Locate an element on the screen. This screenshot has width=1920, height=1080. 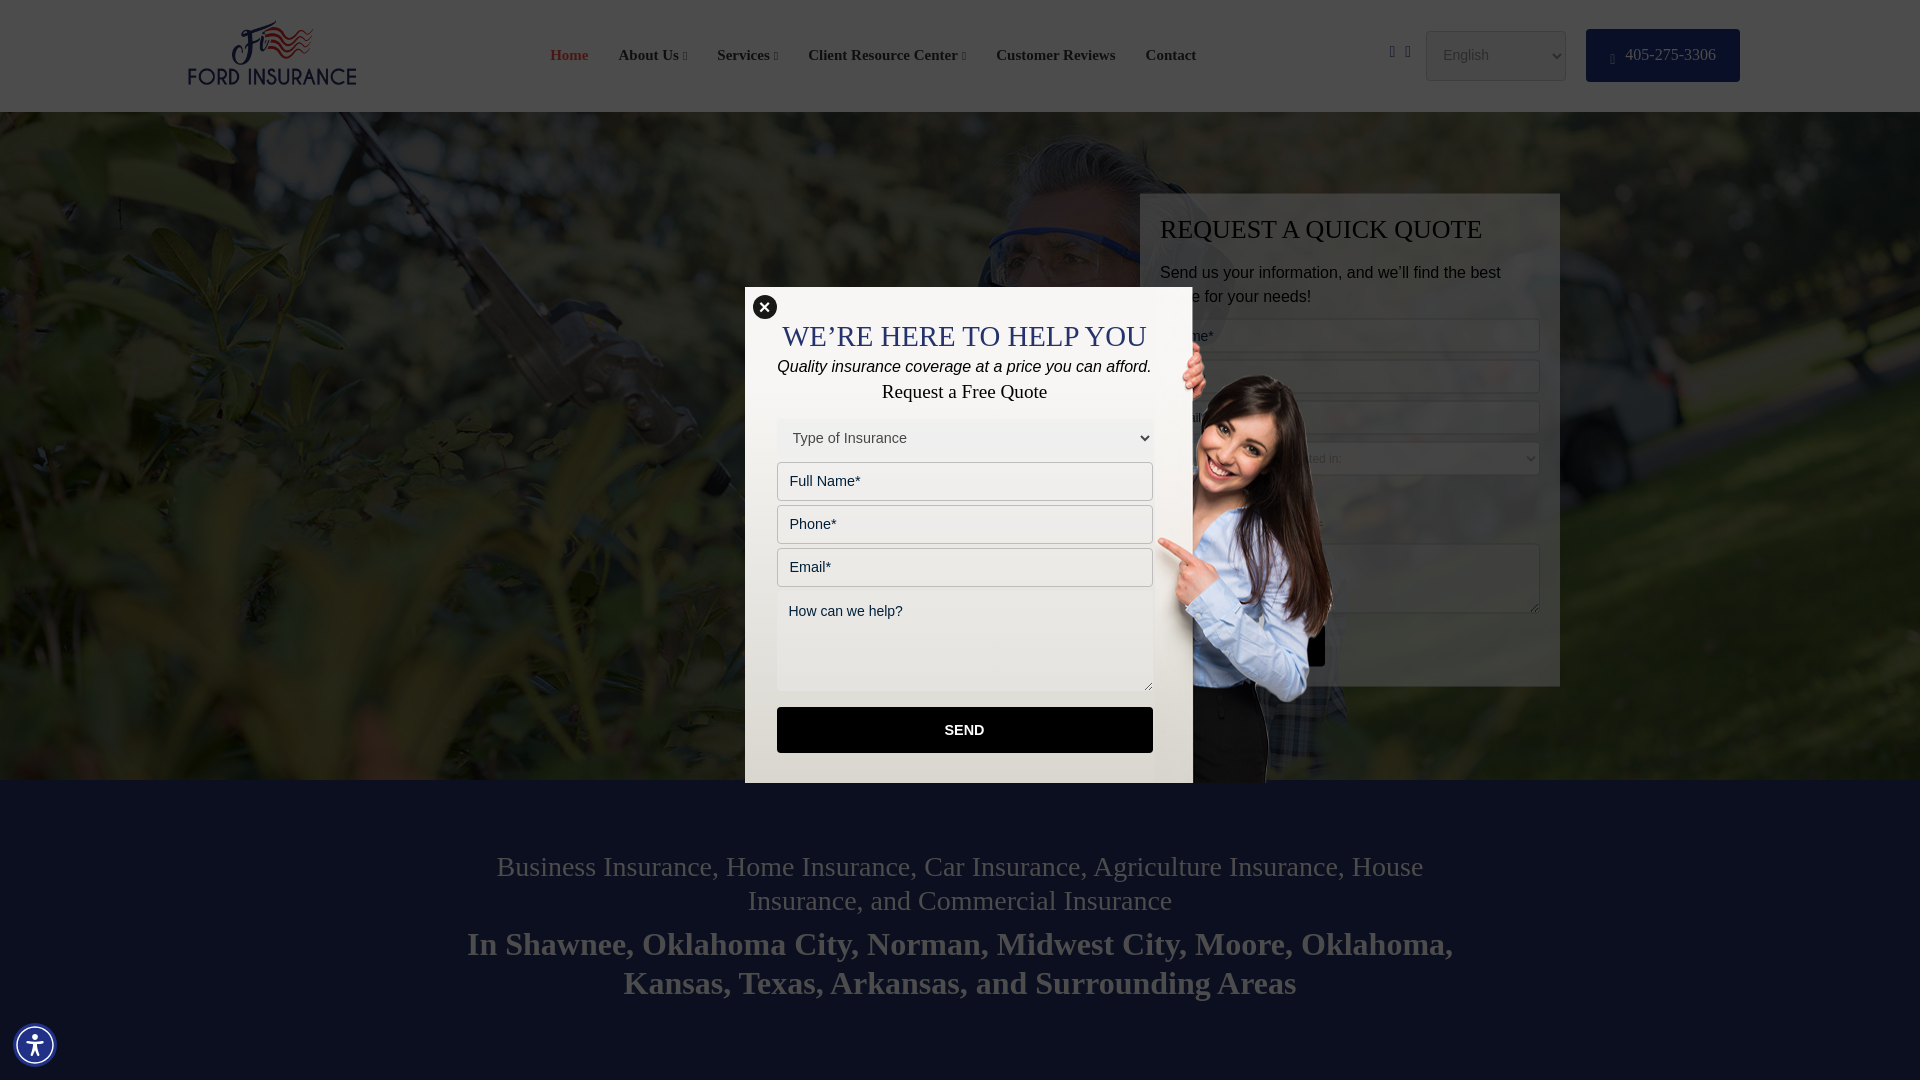
Home is located at coordinates (568, 56).